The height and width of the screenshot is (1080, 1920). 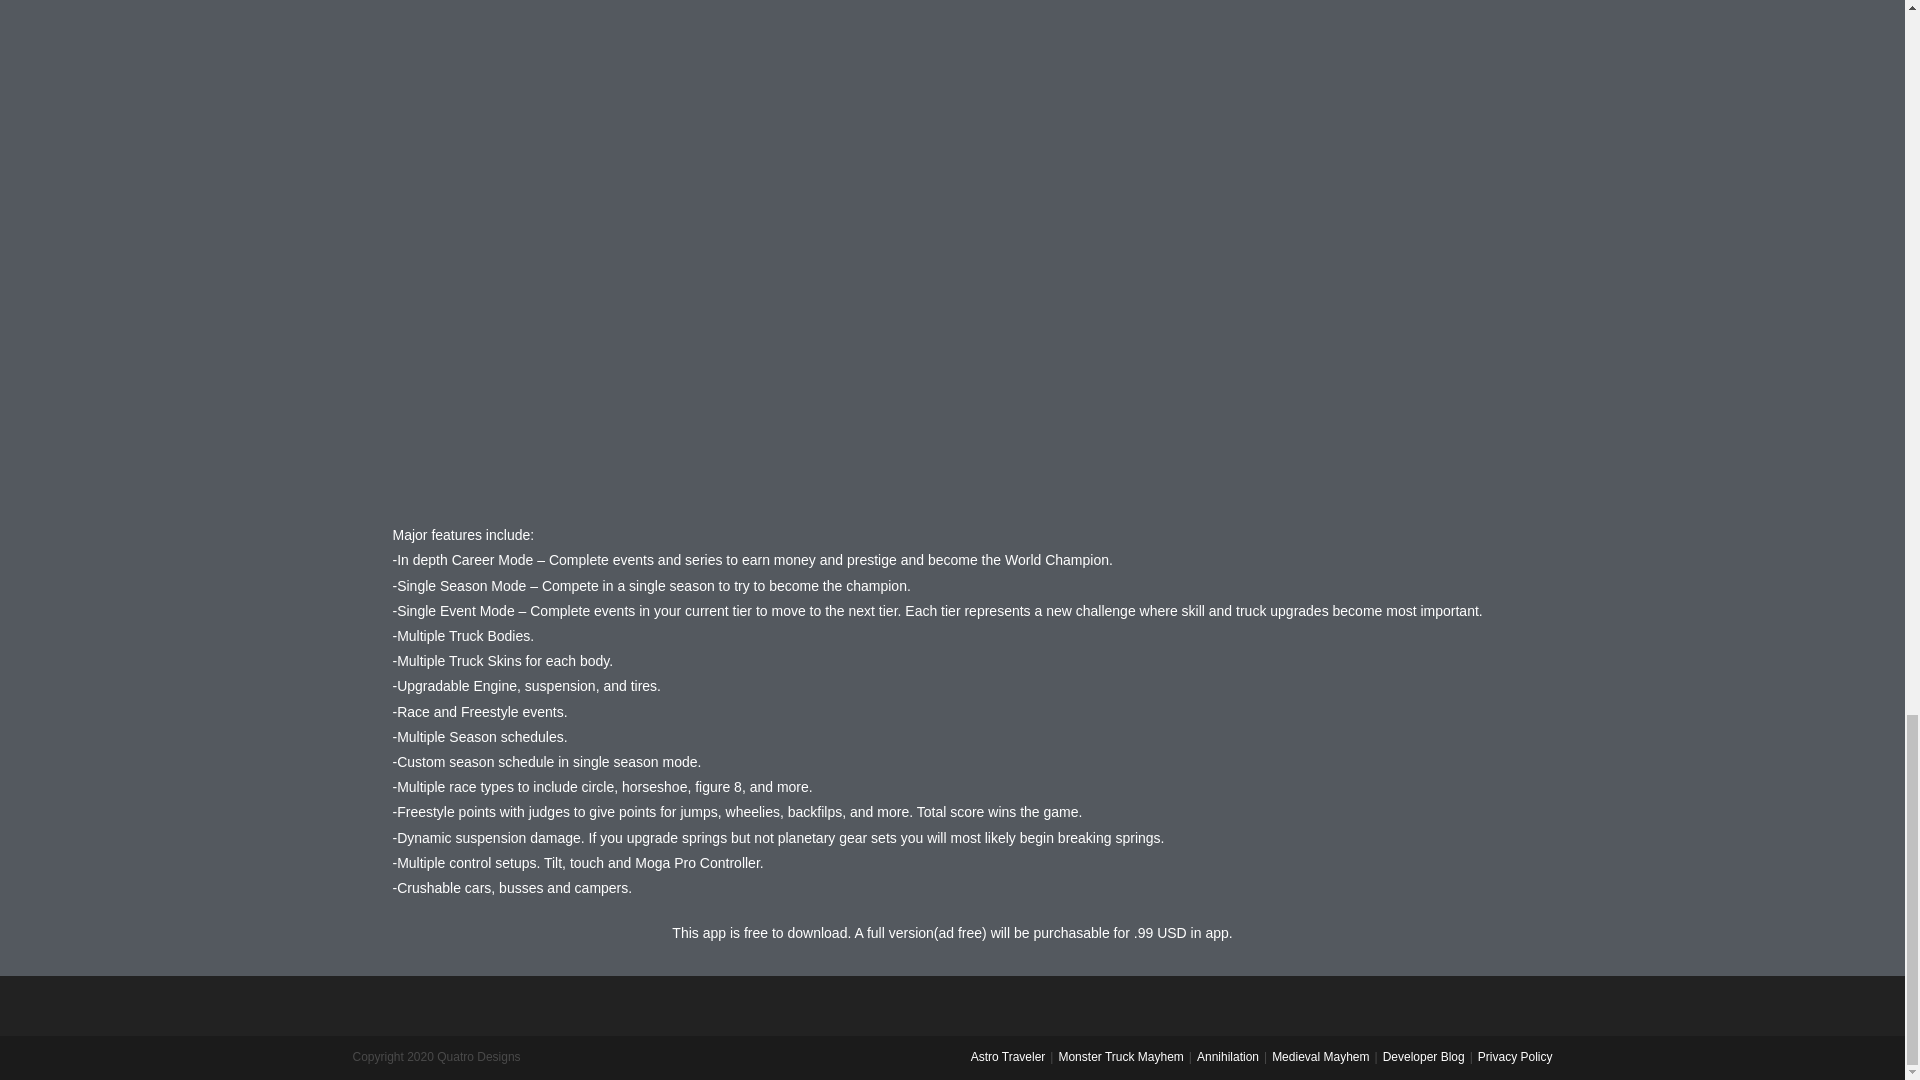 I want to click on Monster Truck Mayhem, so click(x=1120, y=1056).